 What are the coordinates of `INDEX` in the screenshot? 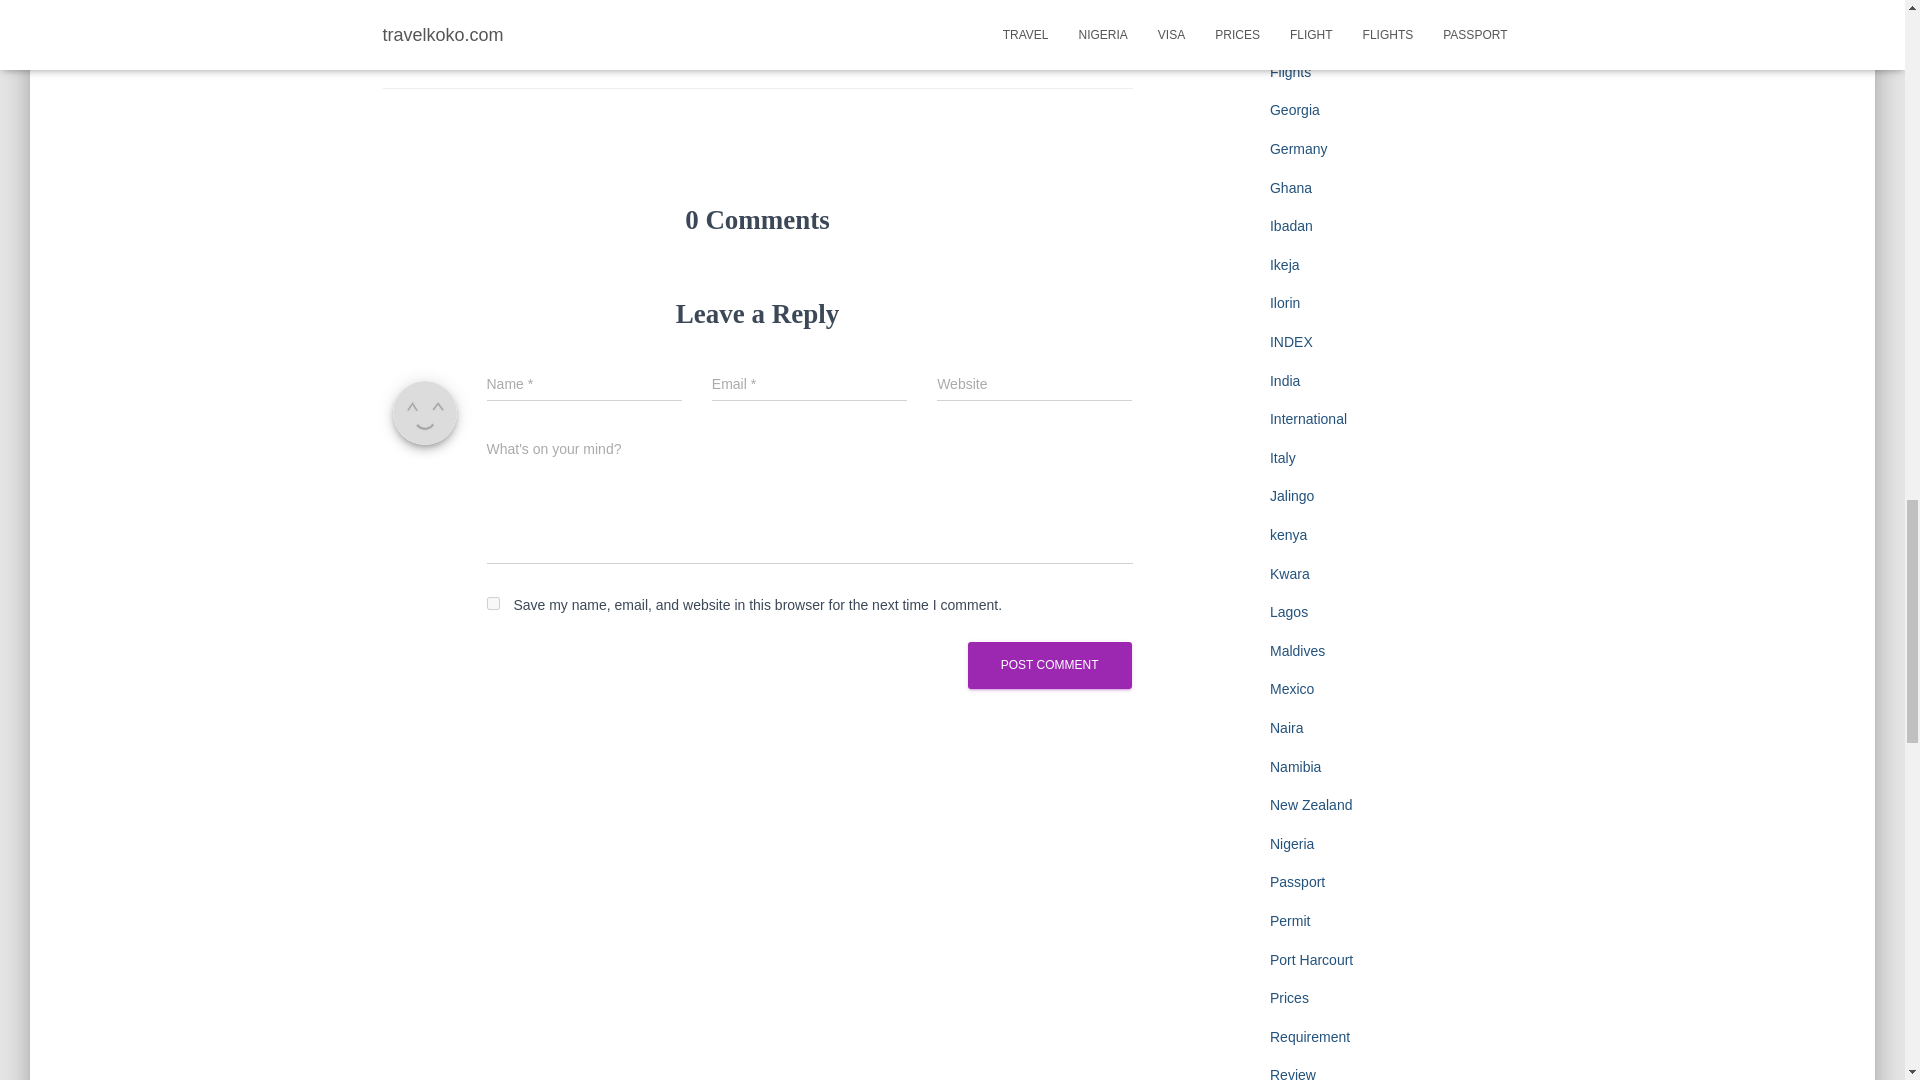 It's located at (574, 16).